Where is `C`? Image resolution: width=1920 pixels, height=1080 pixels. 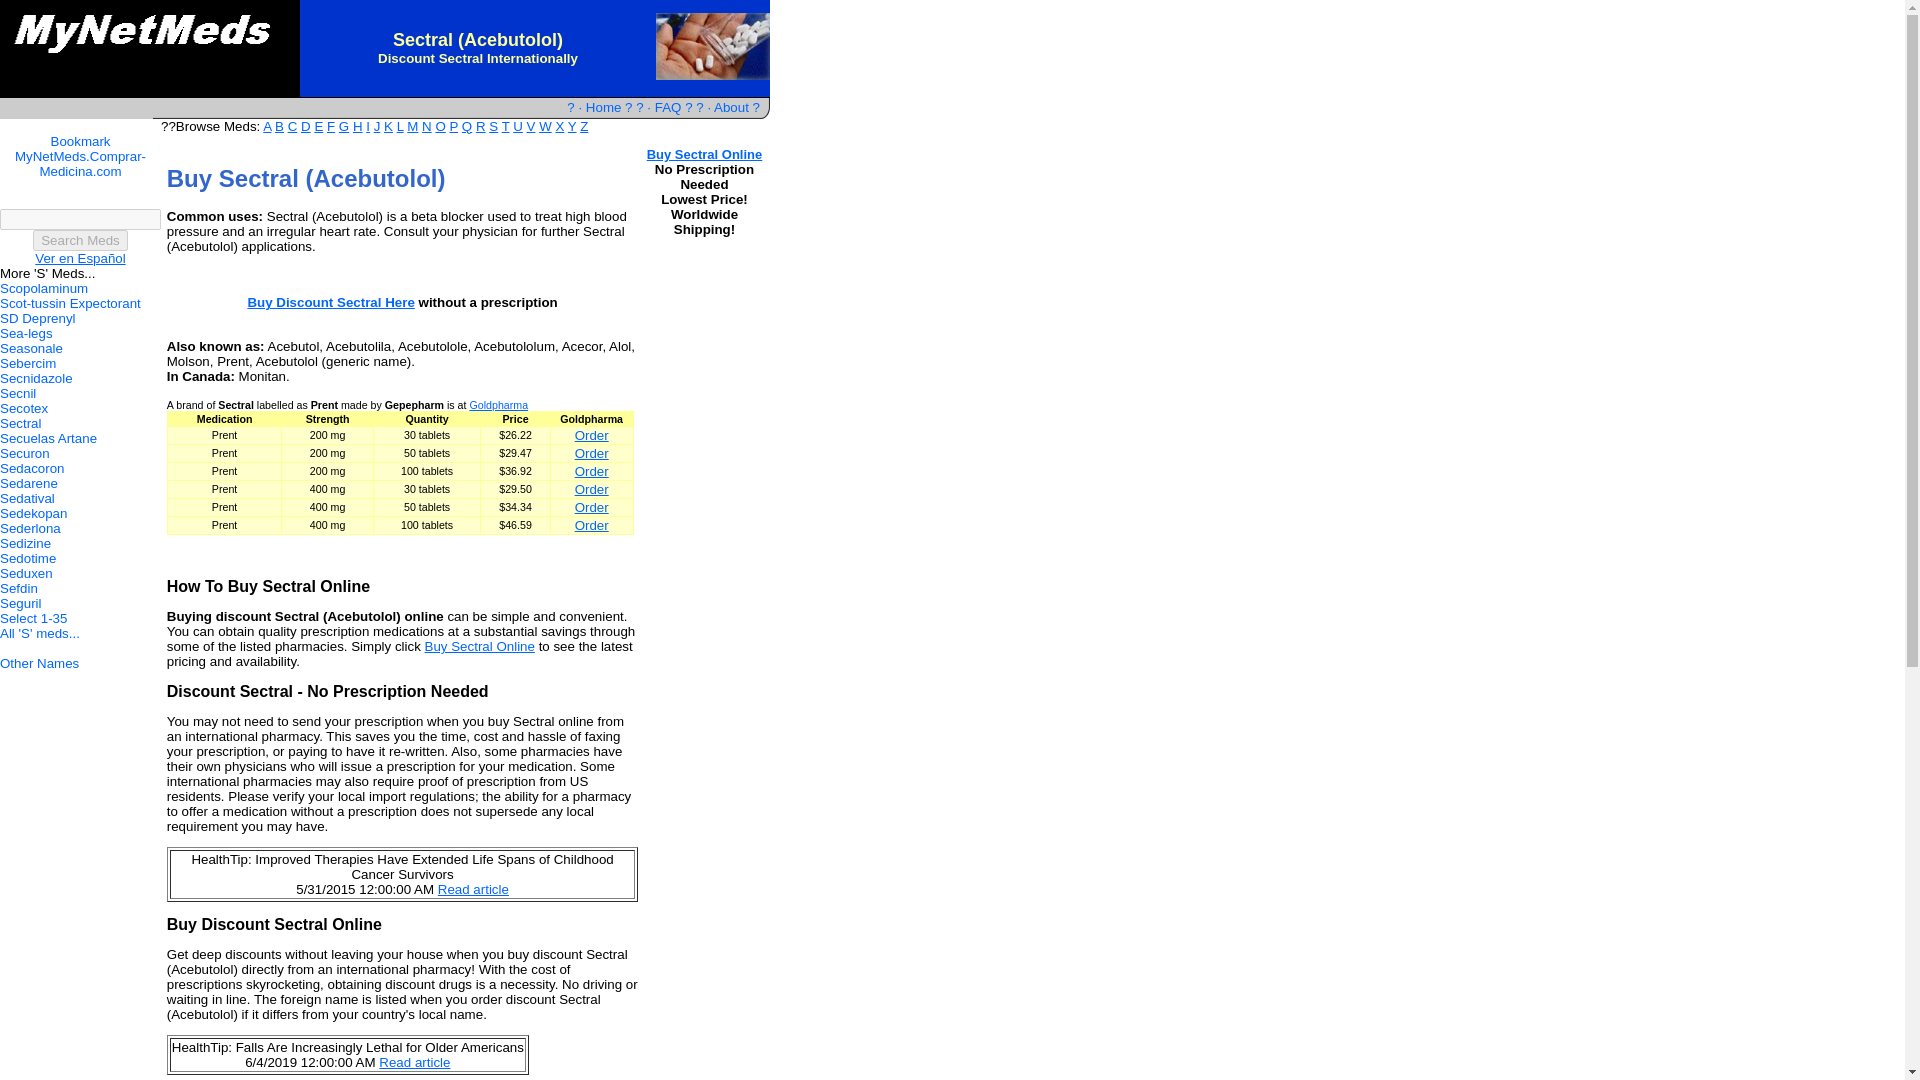 C is located at coordinates (292, 126).